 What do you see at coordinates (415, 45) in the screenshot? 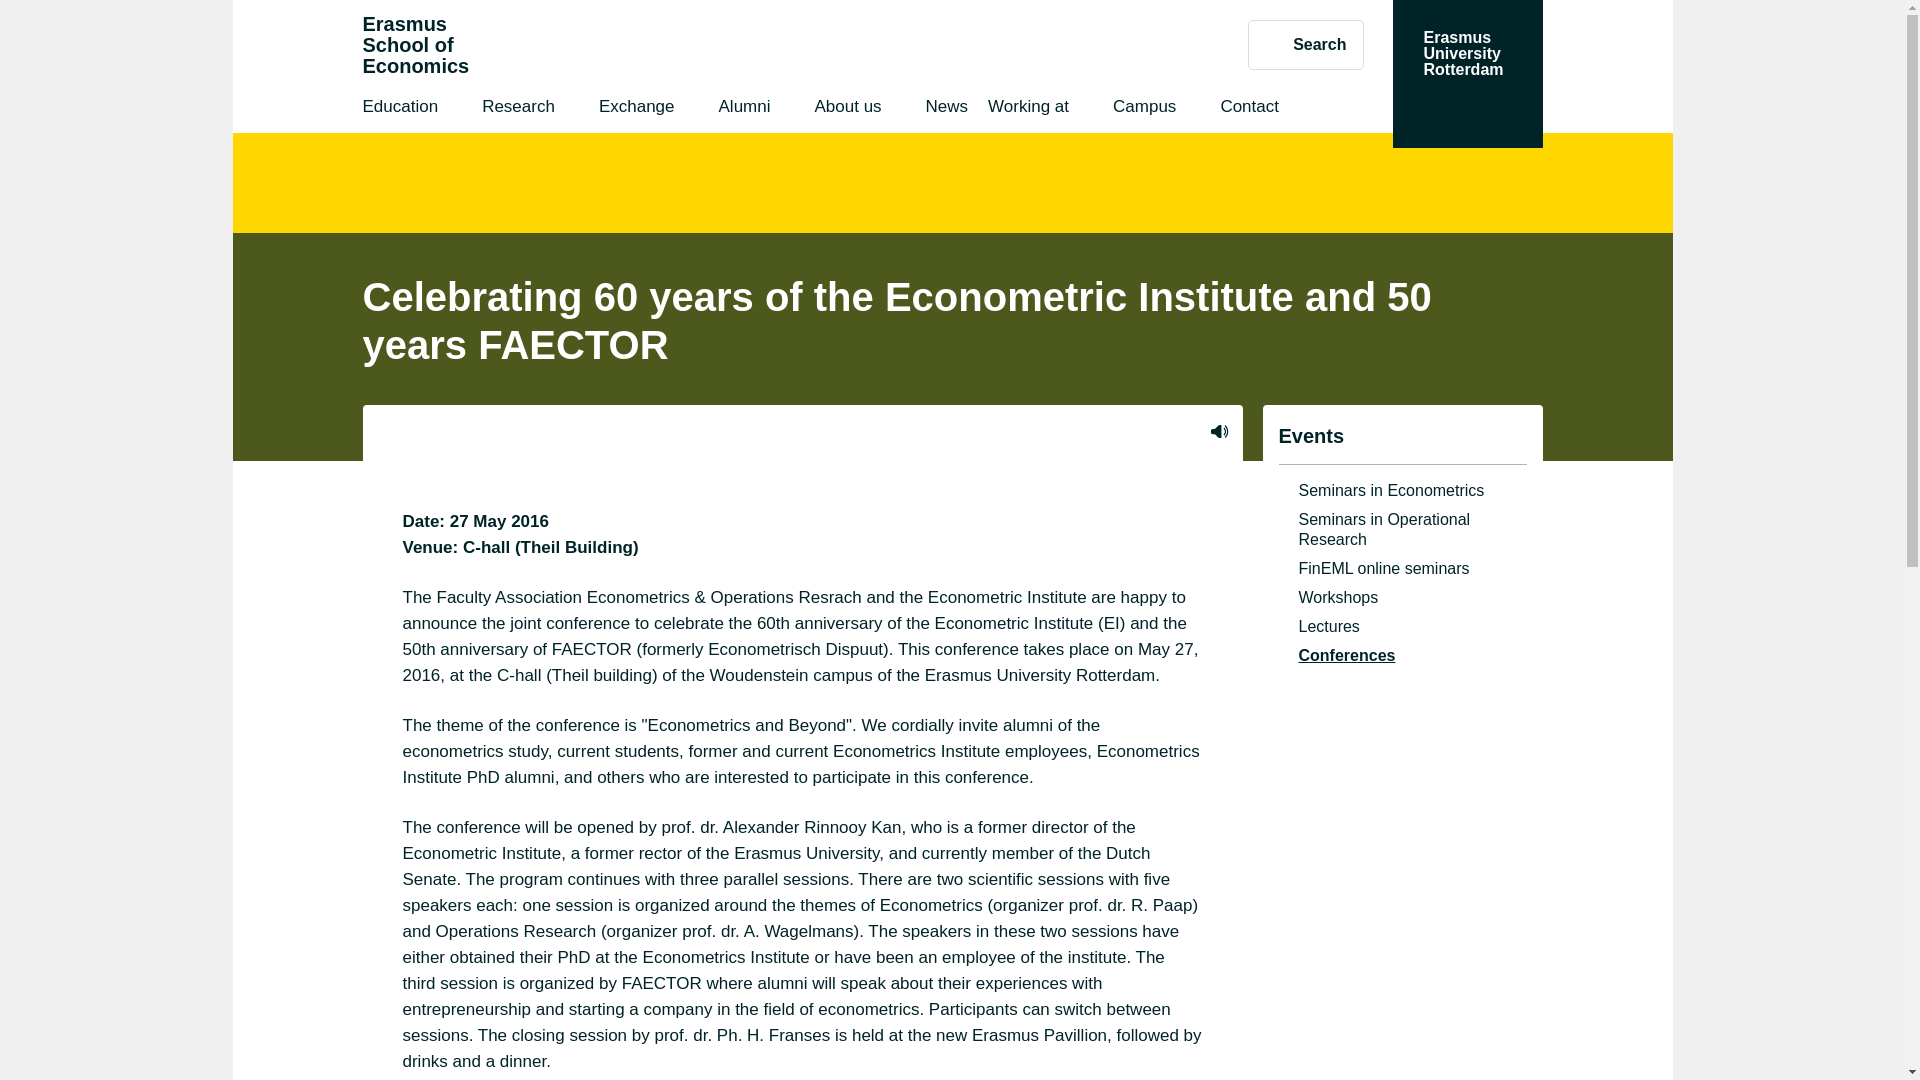
I see `About us` at bounding box center [415, 45].